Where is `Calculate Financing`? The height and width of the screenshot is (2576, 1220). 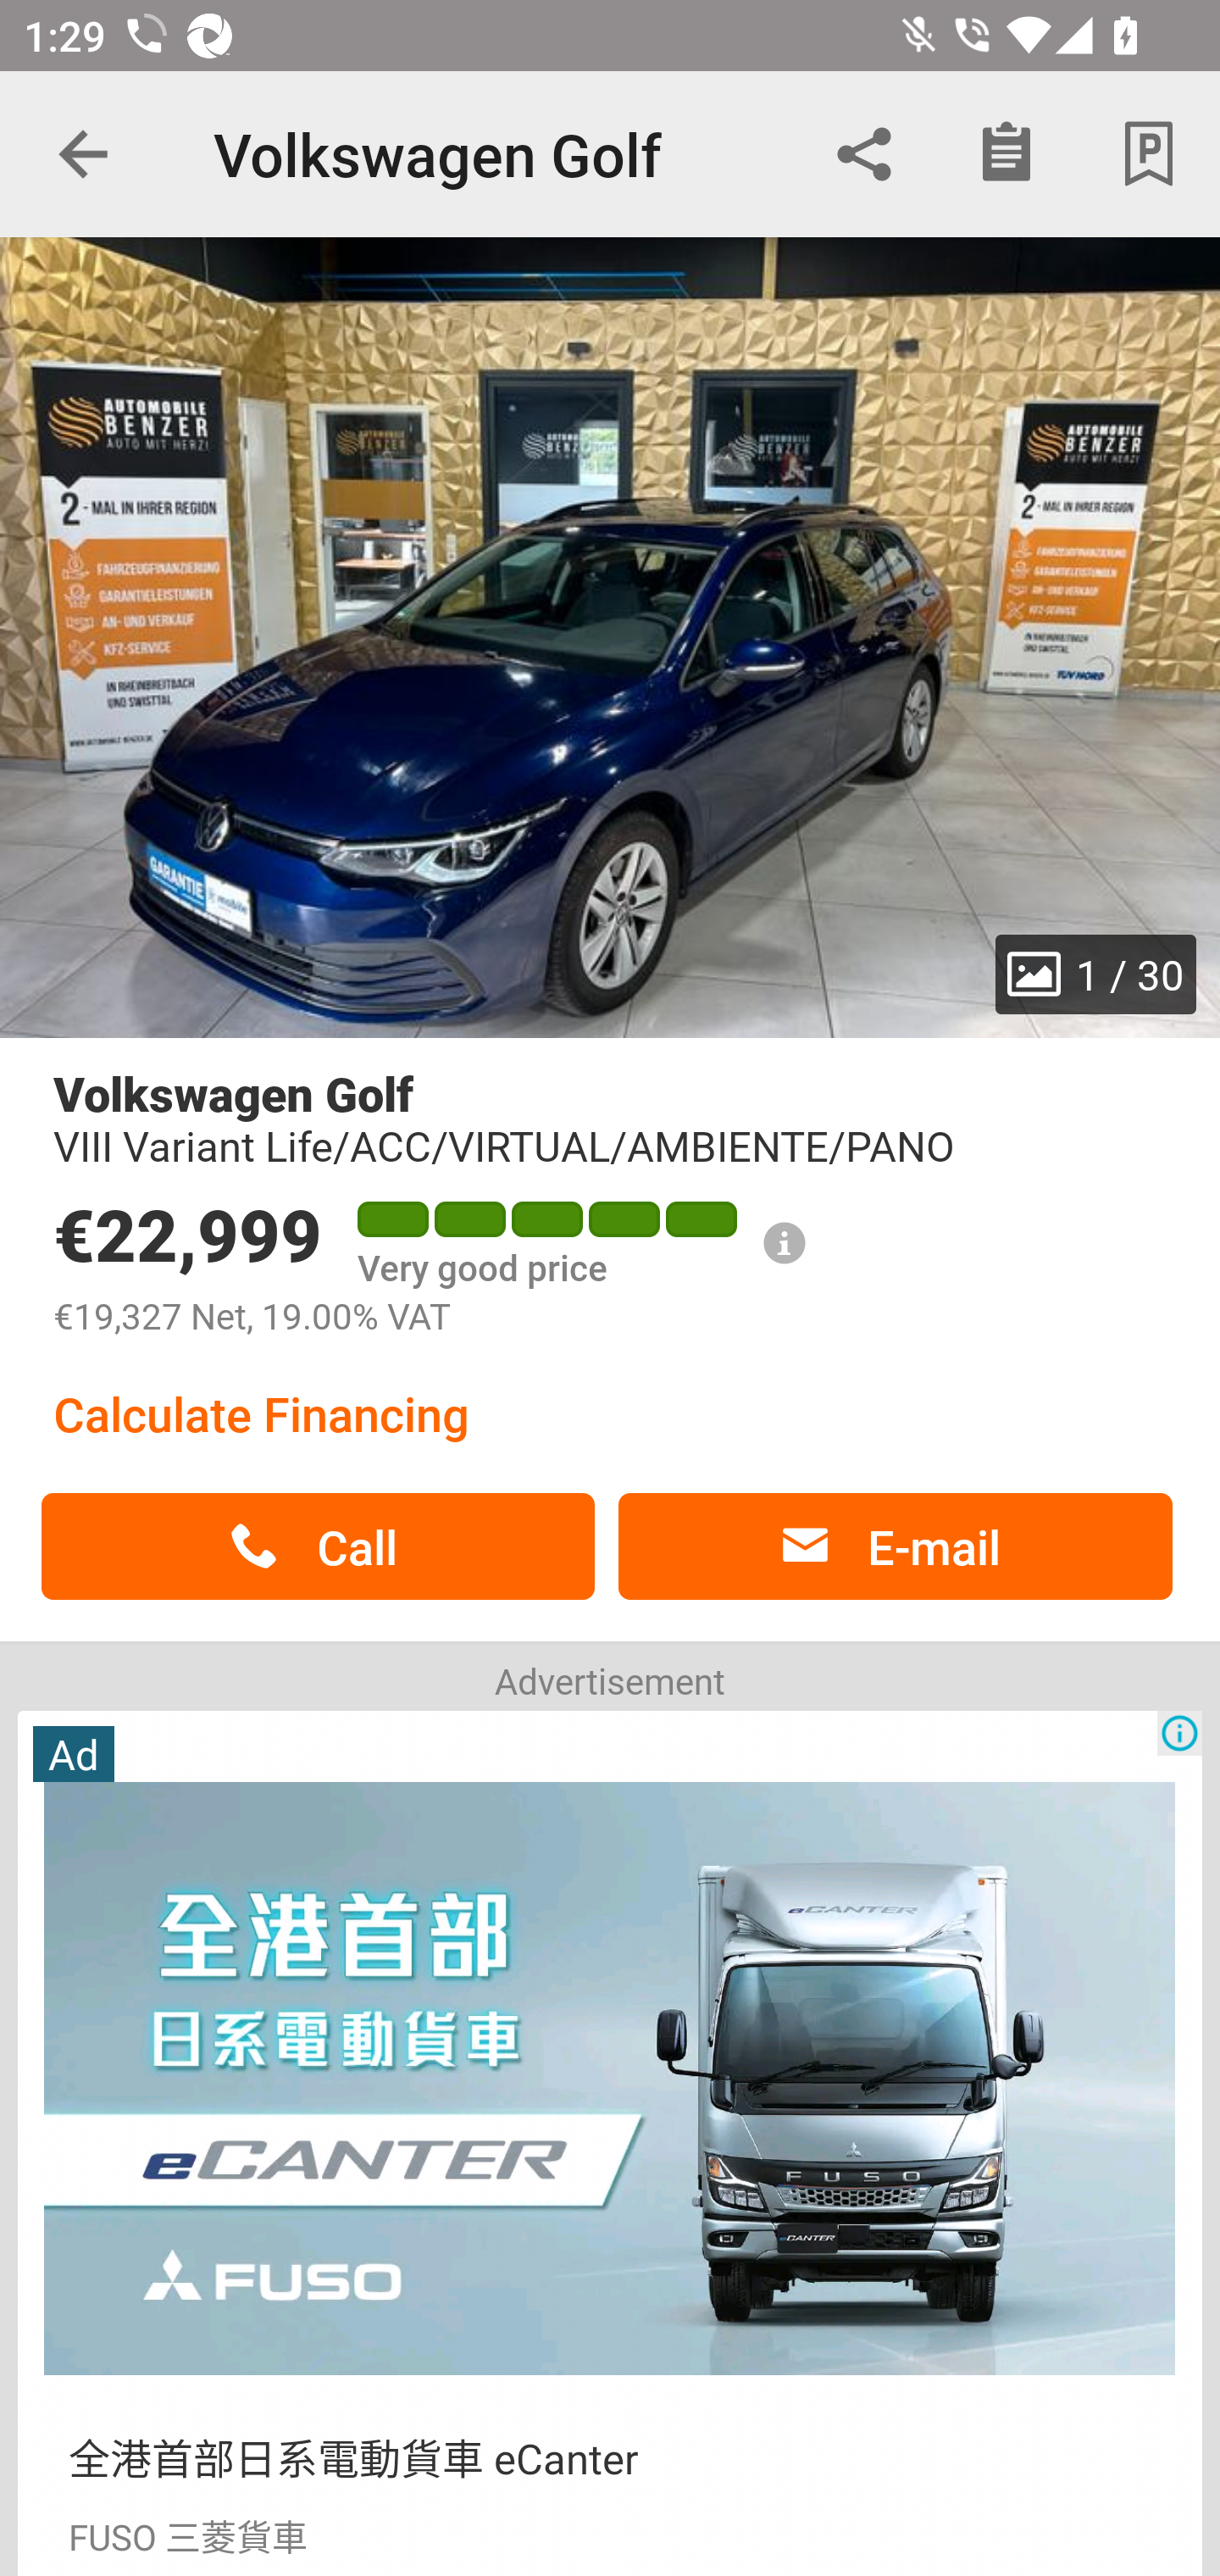 Calculate Financing is located at coordinates (261, 1413).